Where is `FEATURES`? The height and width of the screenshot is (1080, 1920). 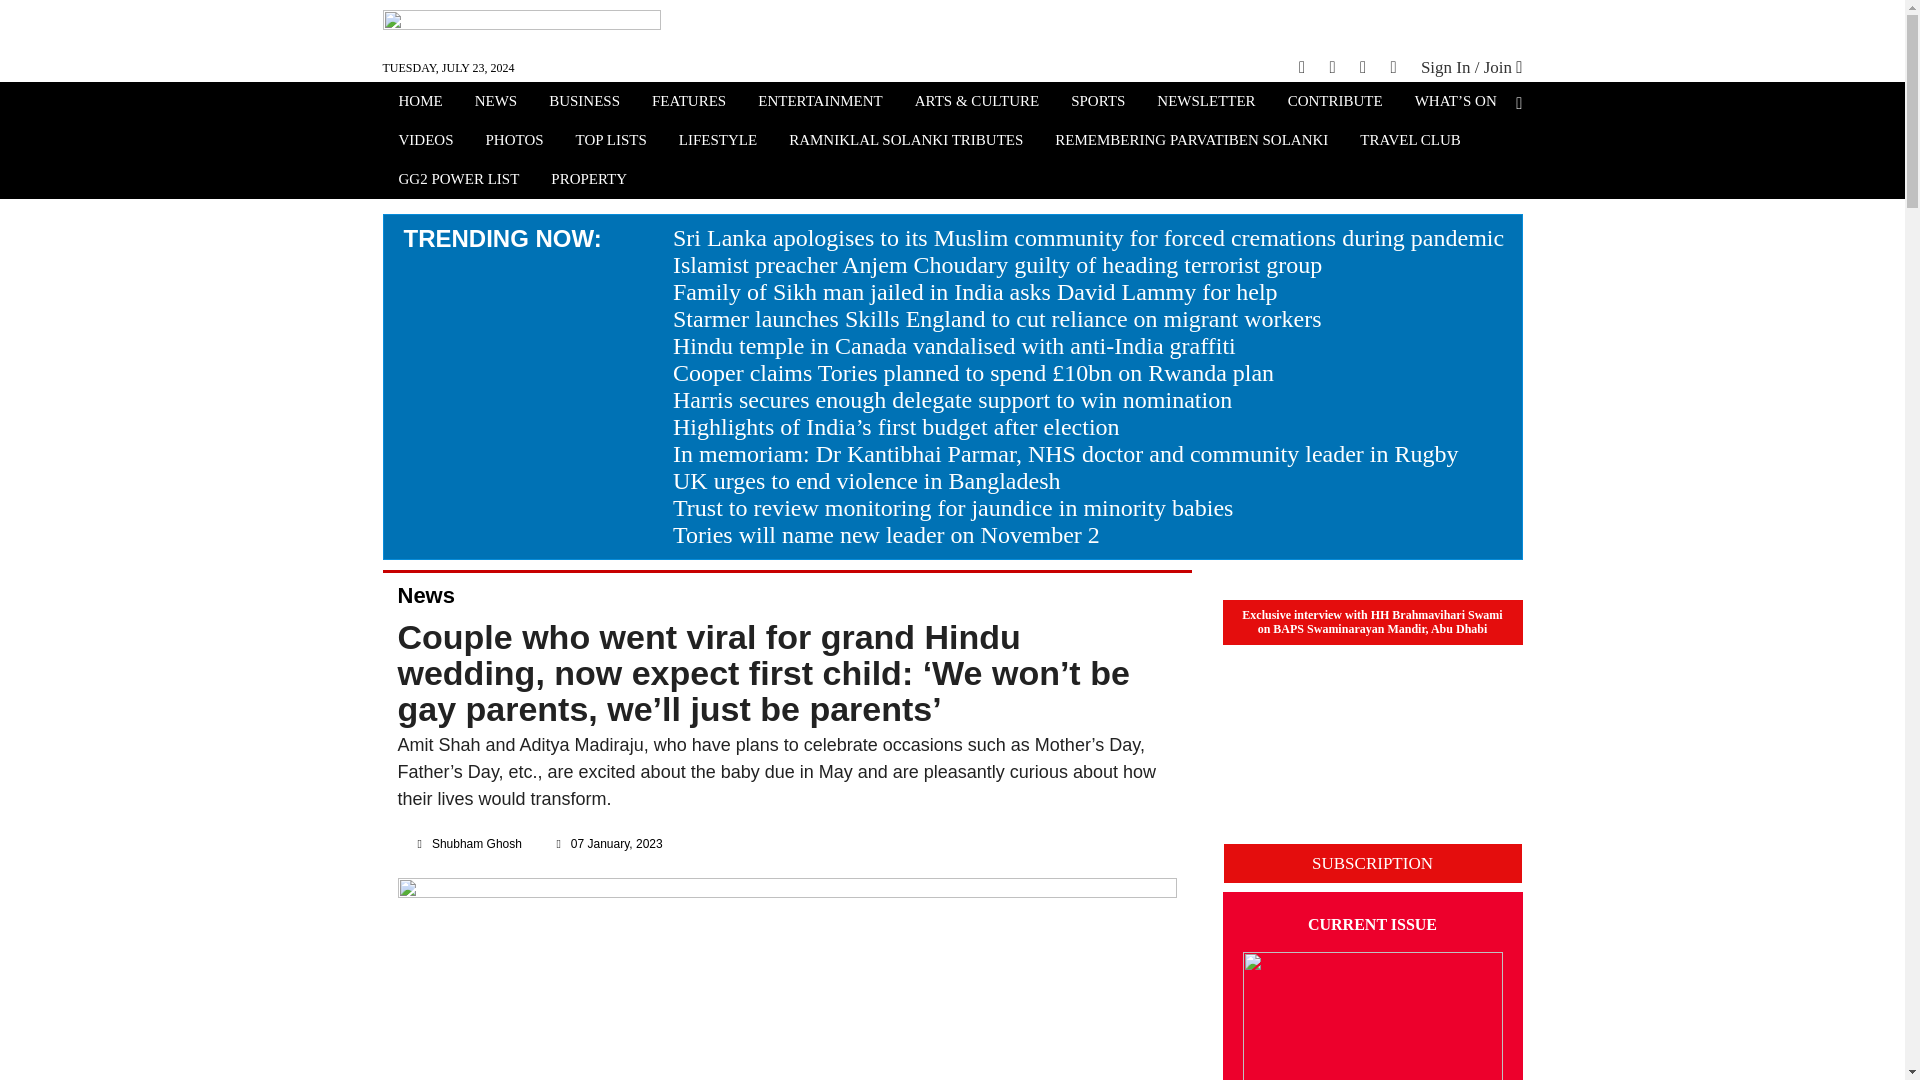
FEATURES is located at coordinates (688, 103).